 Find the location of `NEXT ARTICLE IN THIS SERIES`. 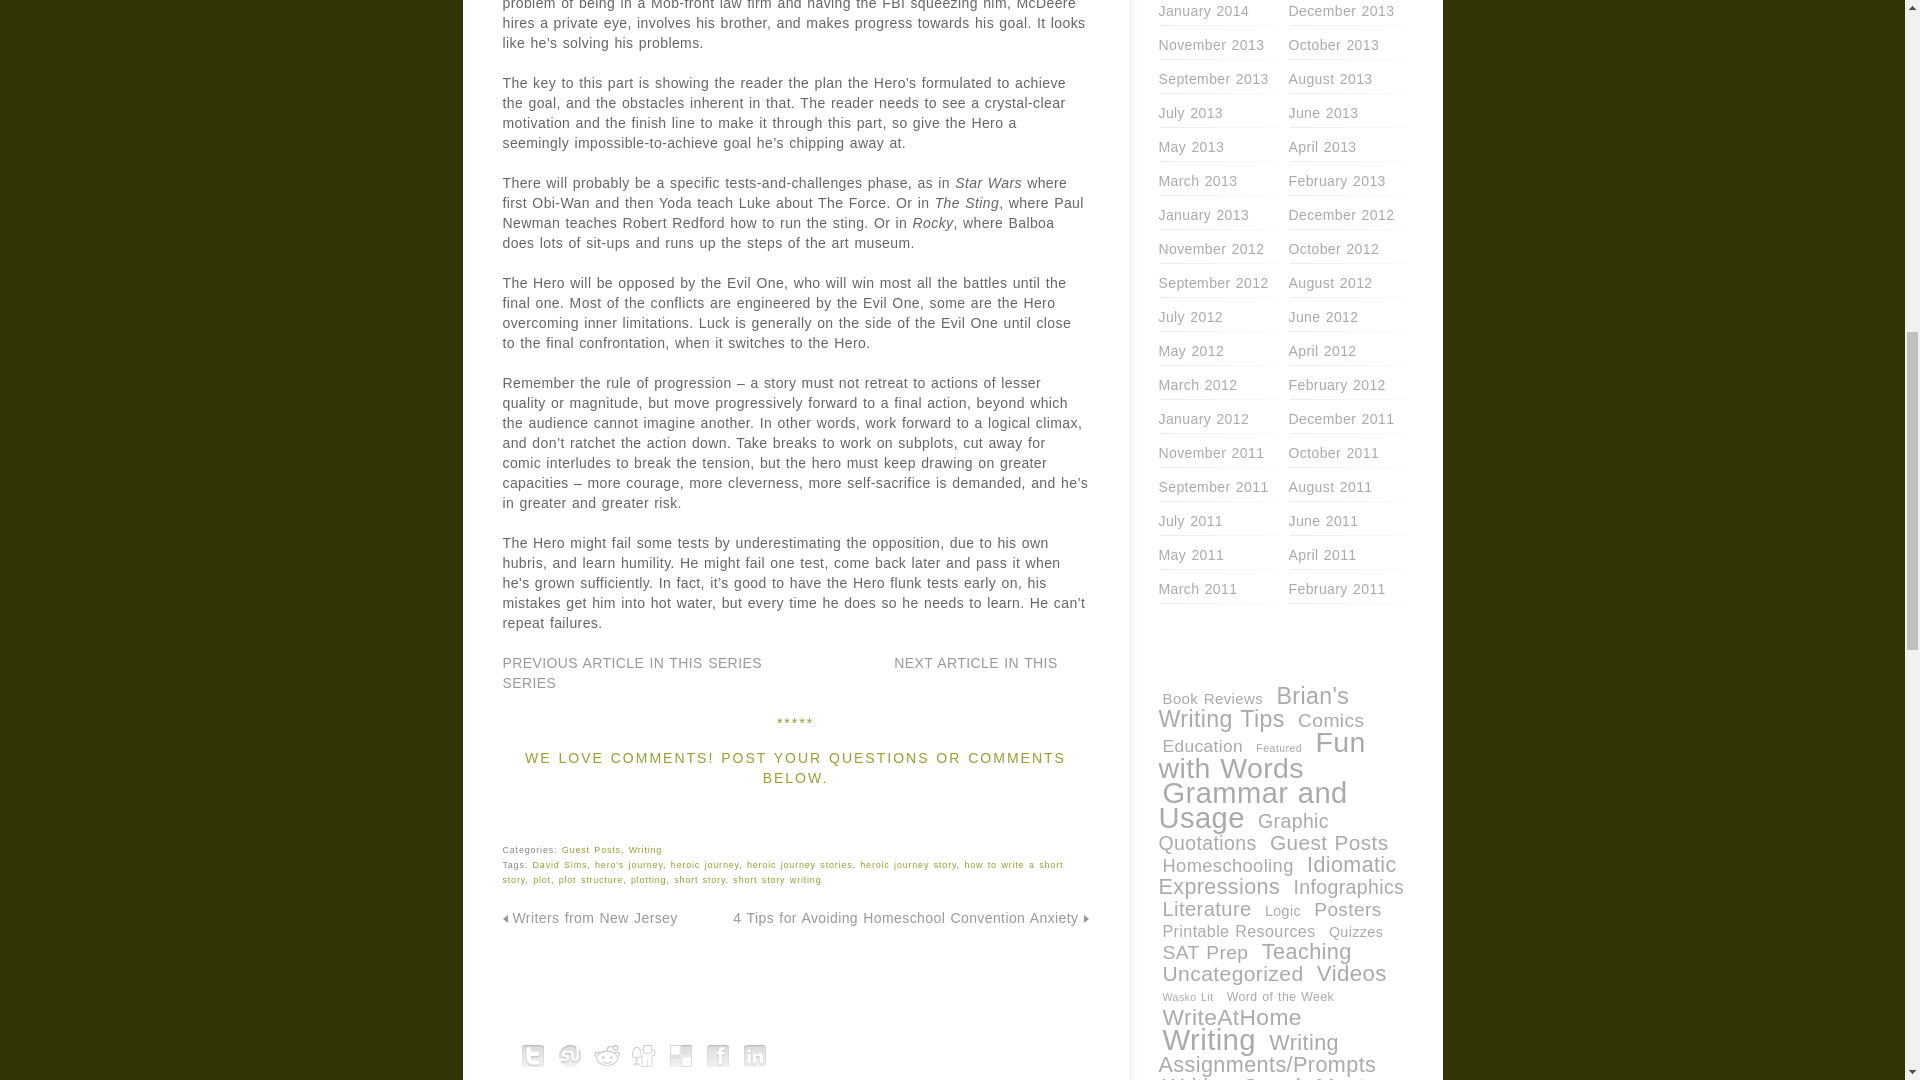

NEXT ARTICLE IN THIS SERIES is located at coordinates (779, 672).